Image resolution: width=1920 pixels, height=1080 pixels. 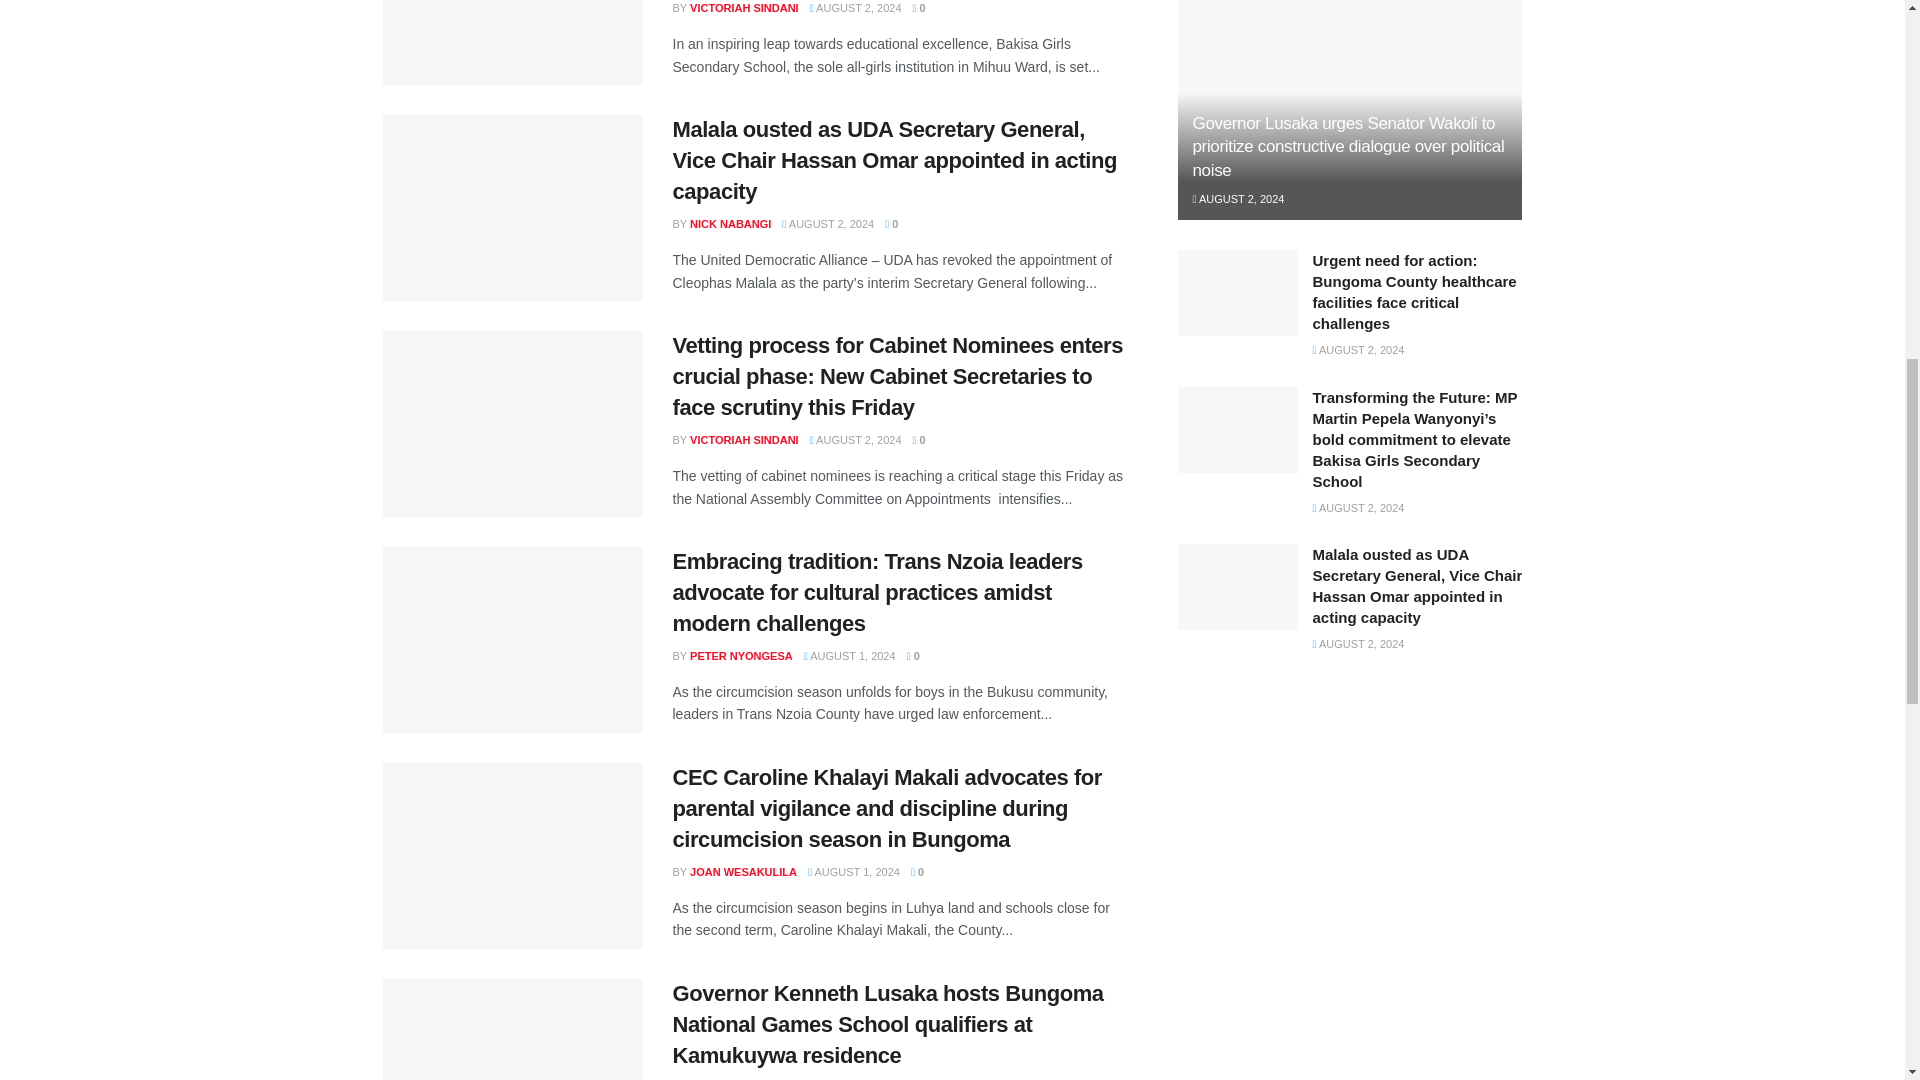 What do you see at coordinates (919, 8) in the screenshot?
I see `0` at bounding box center [919, 8].